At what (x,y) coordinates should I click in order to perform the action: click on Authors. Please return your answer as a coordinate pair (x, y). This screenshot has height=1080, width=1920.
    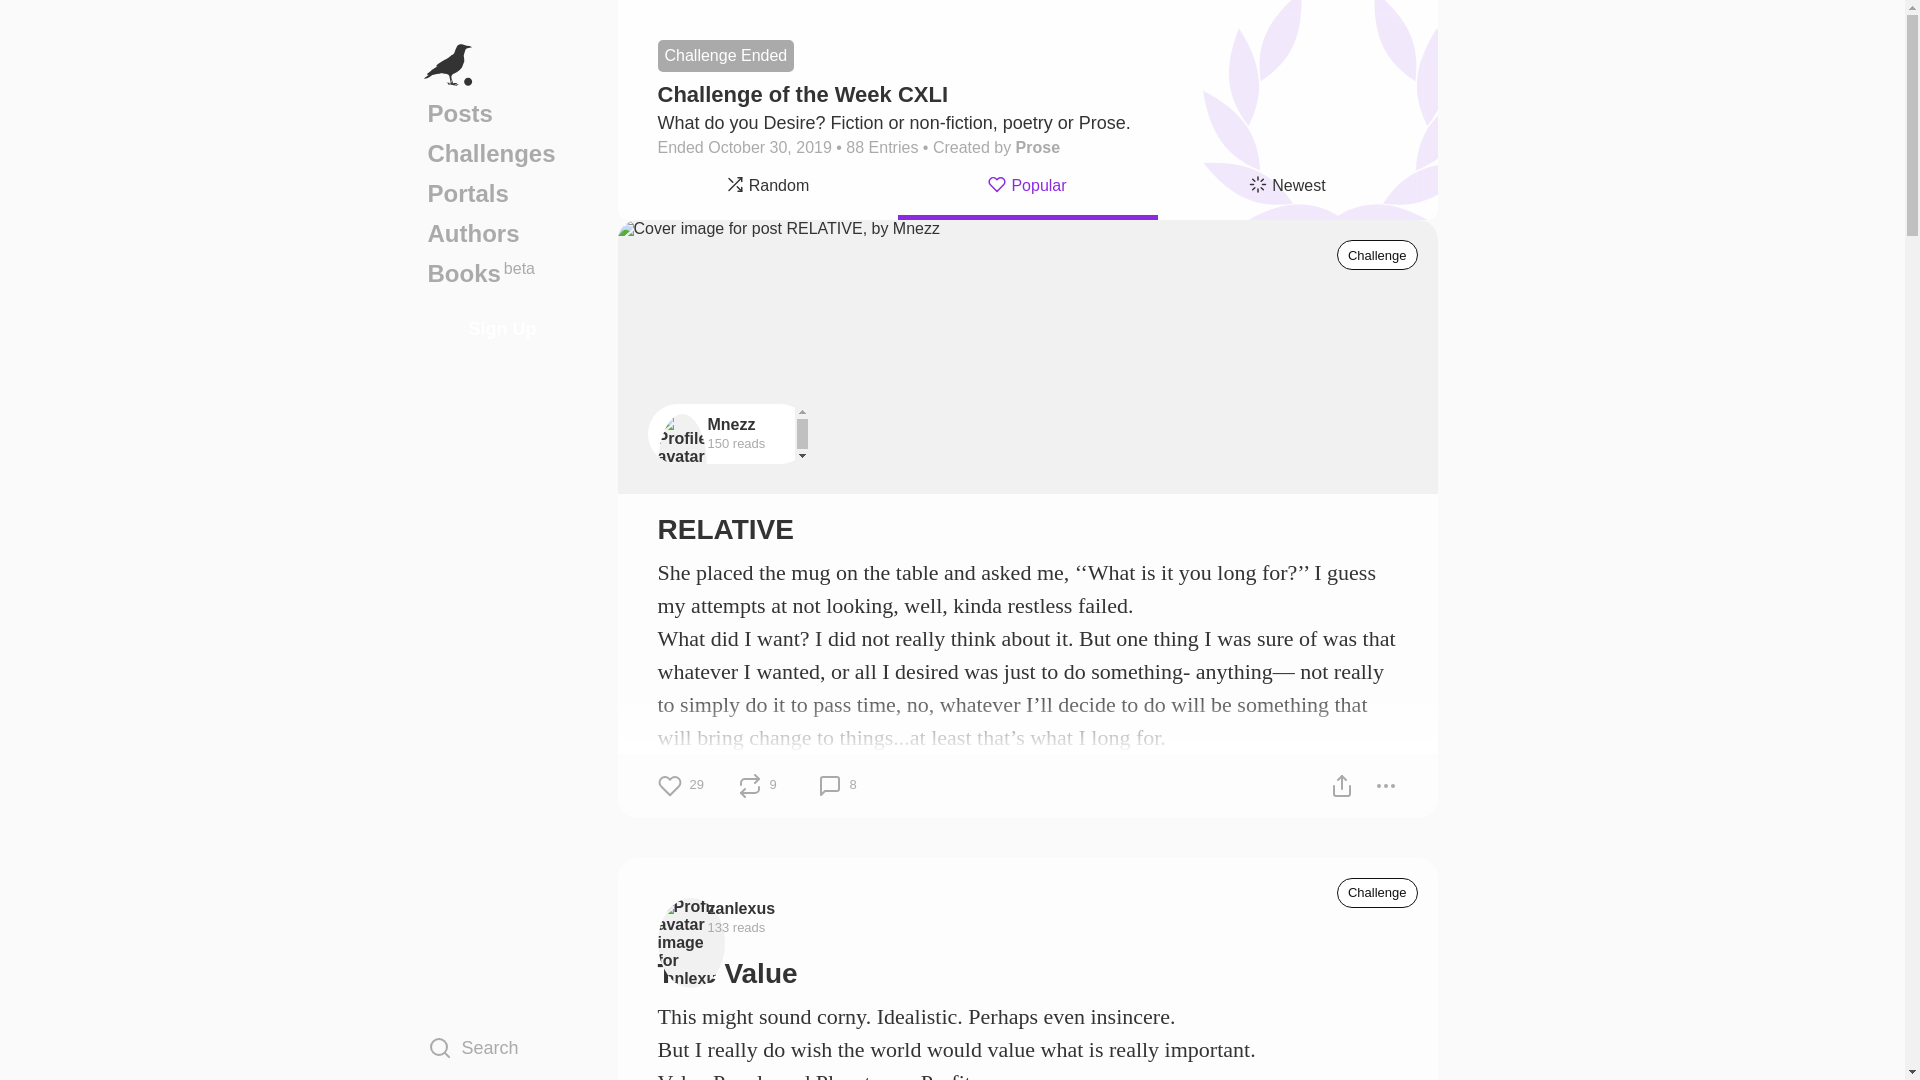
    Looking at the image, I should click on (502, 233).